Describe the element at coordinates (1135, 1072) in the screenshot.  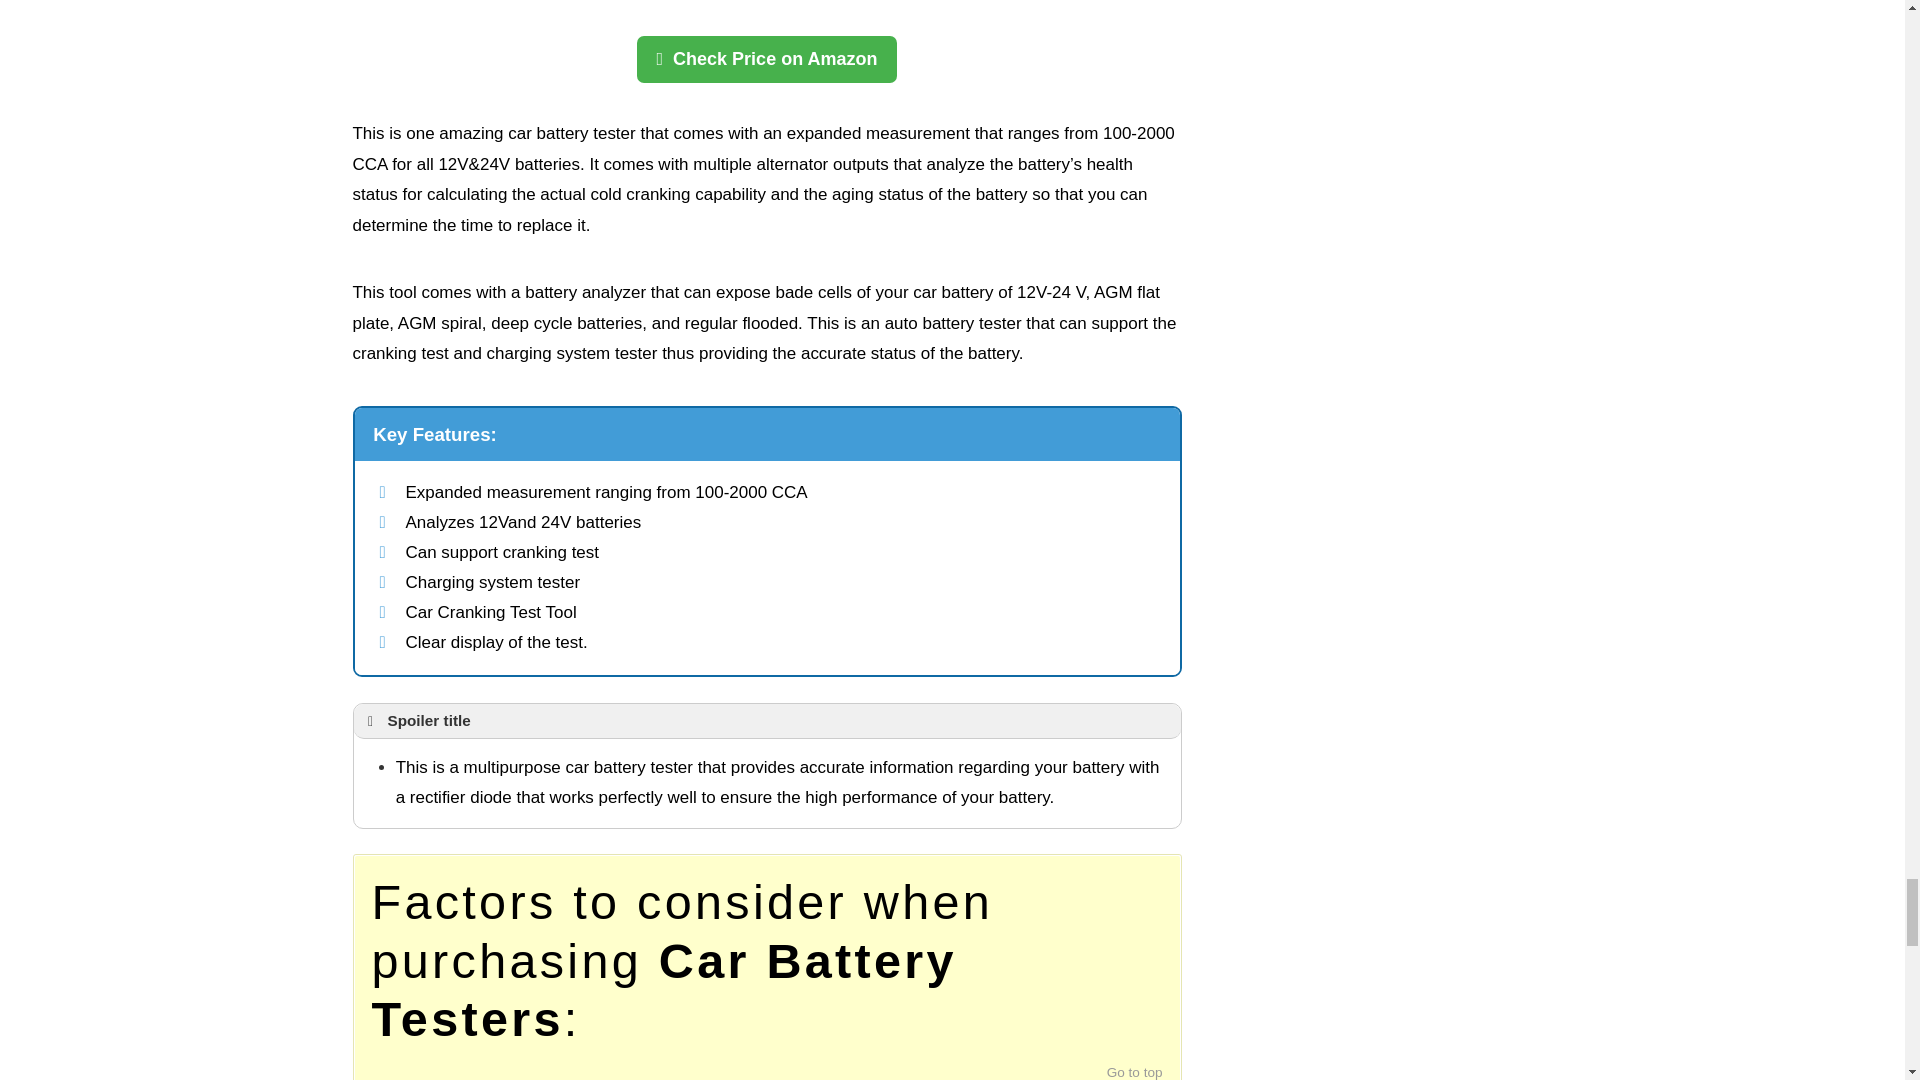
I see `Go to top` at that location.